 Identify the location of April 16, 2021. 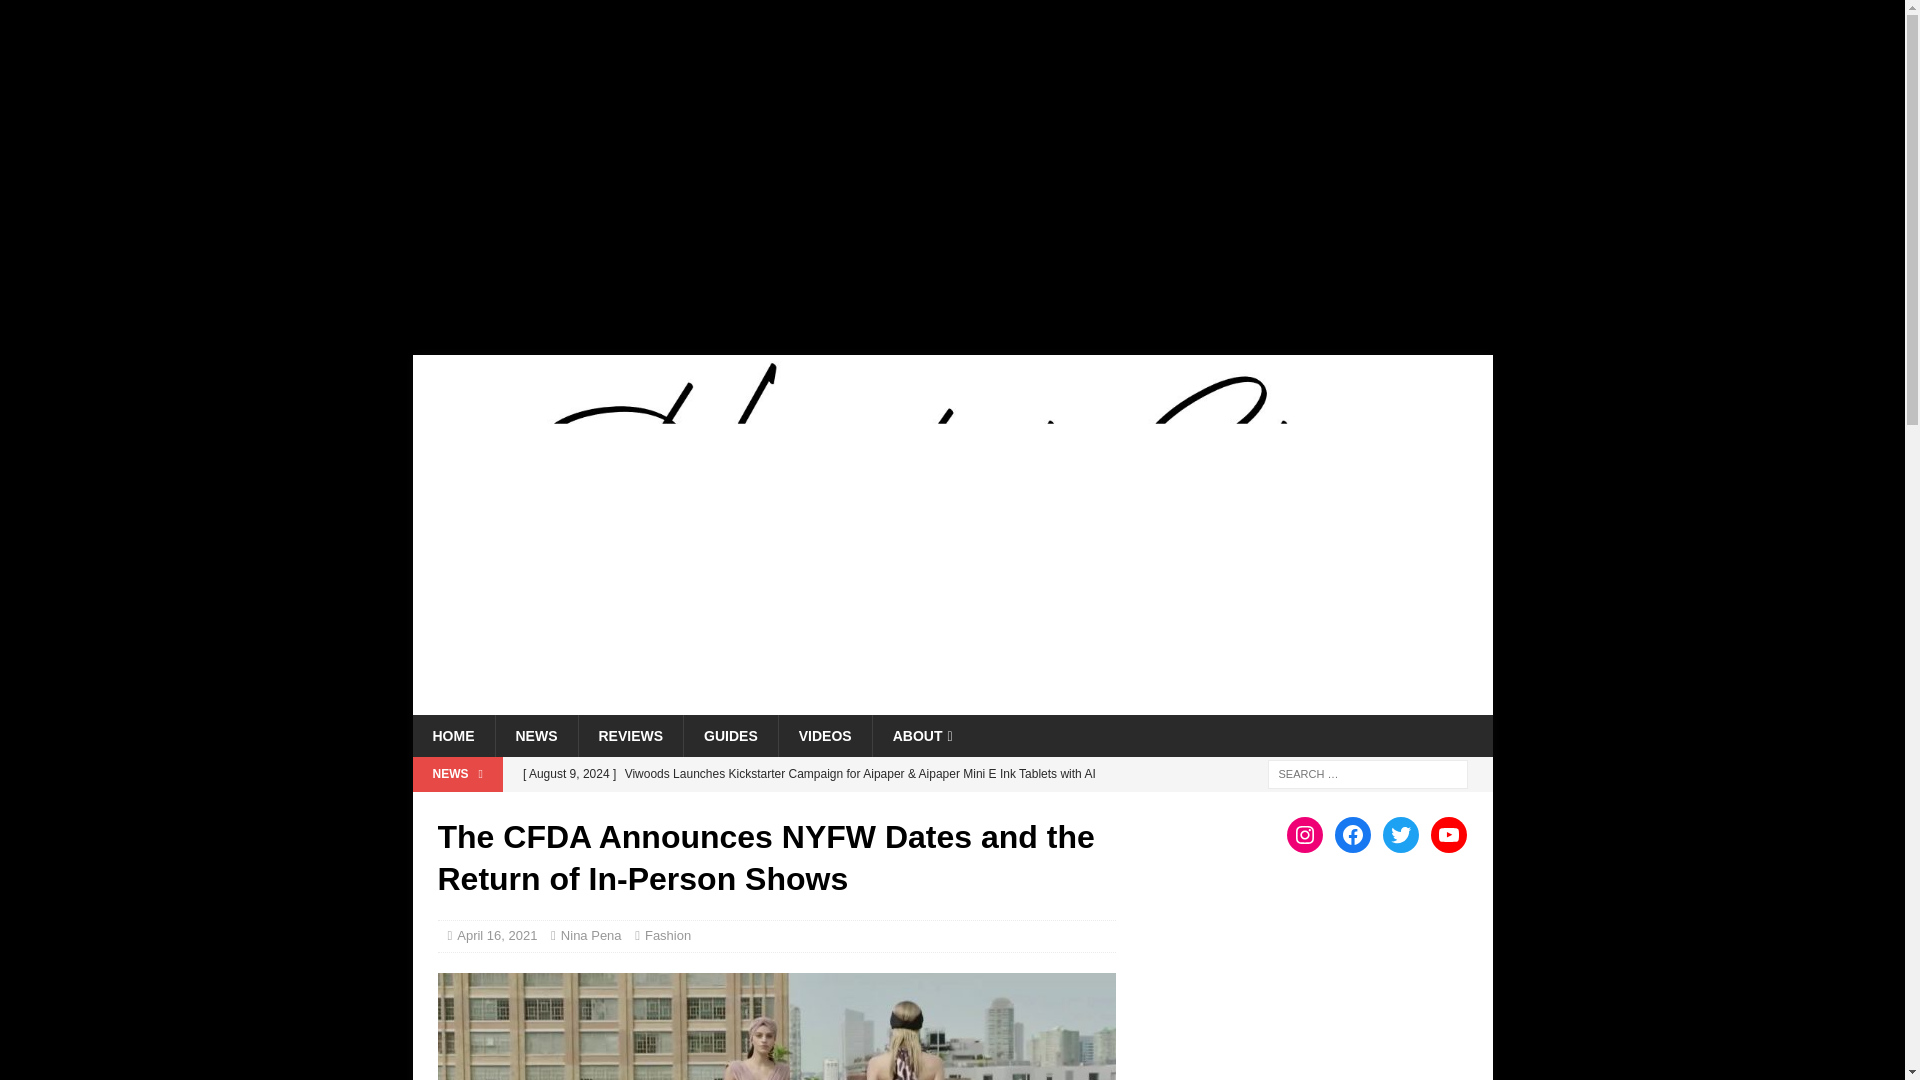
(496, 934).